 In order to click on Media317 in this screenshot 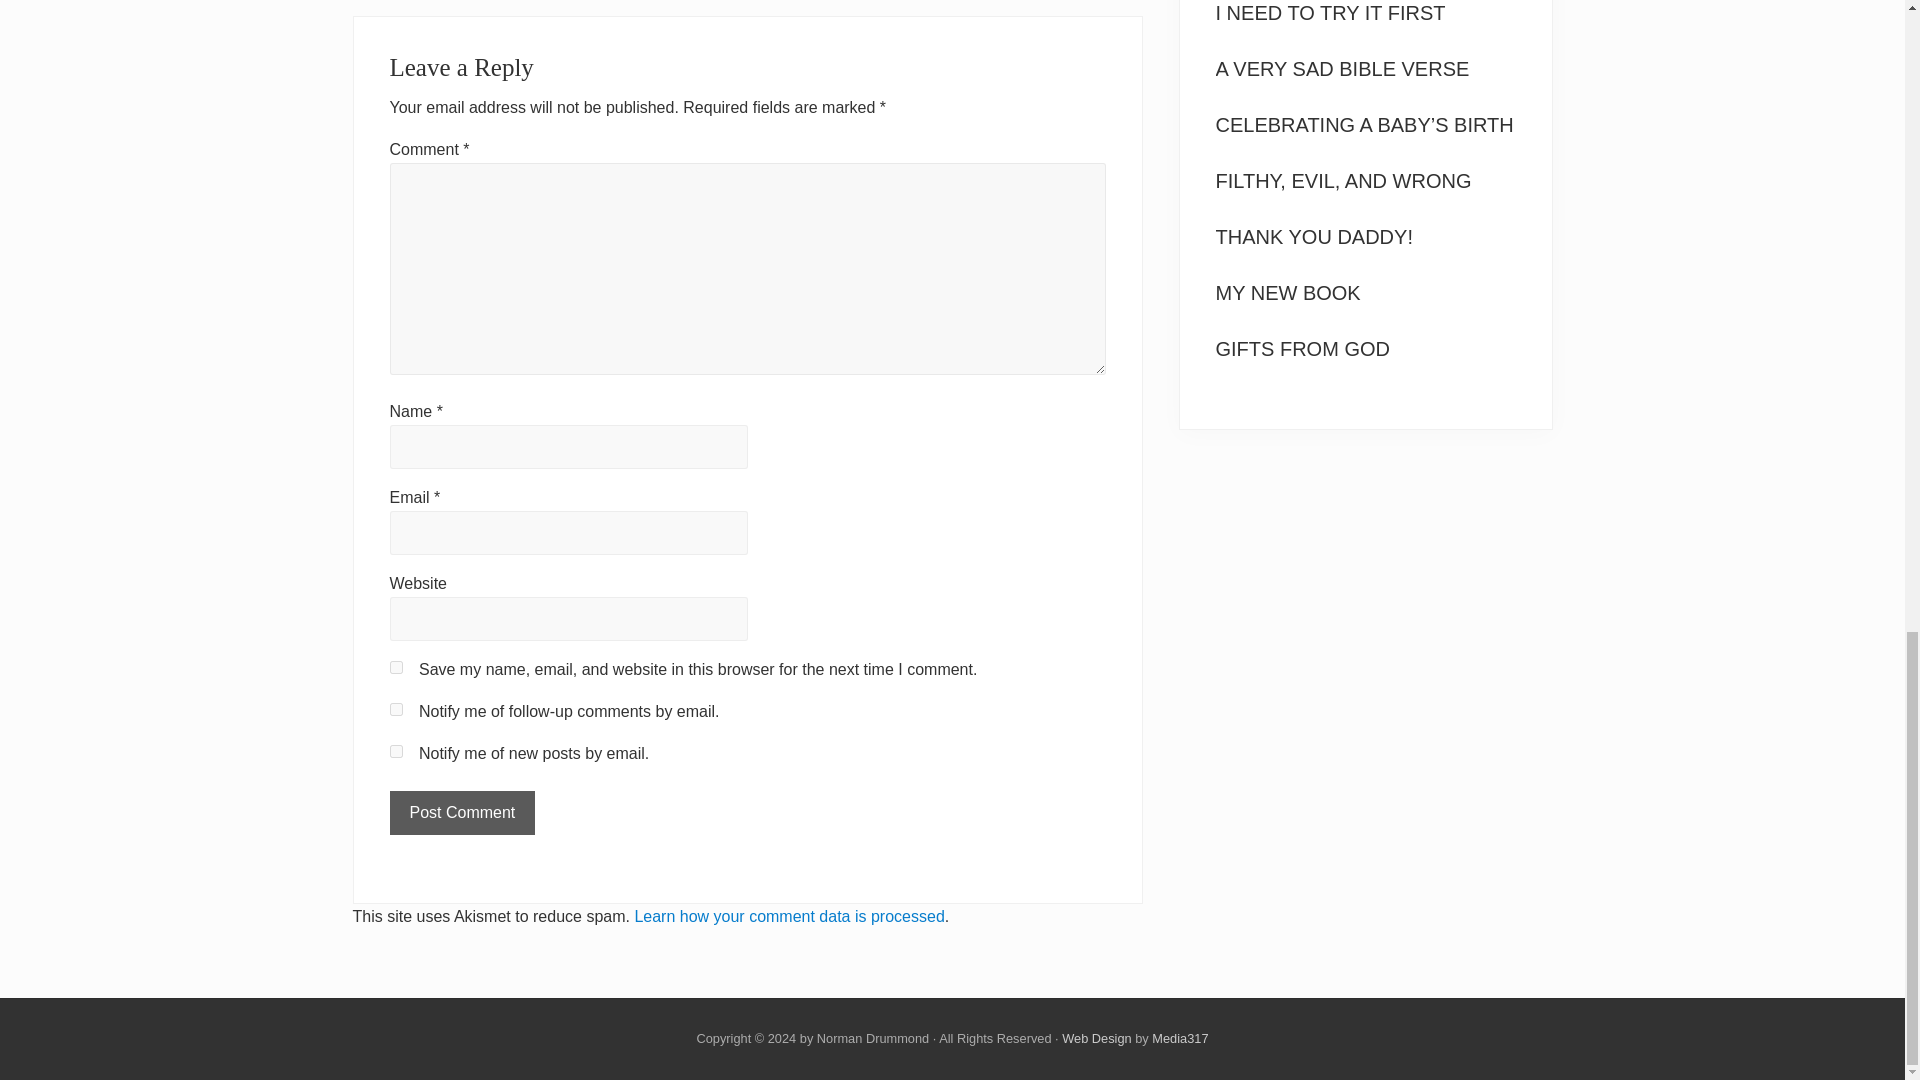, I will do `click(1180, 1038)`.